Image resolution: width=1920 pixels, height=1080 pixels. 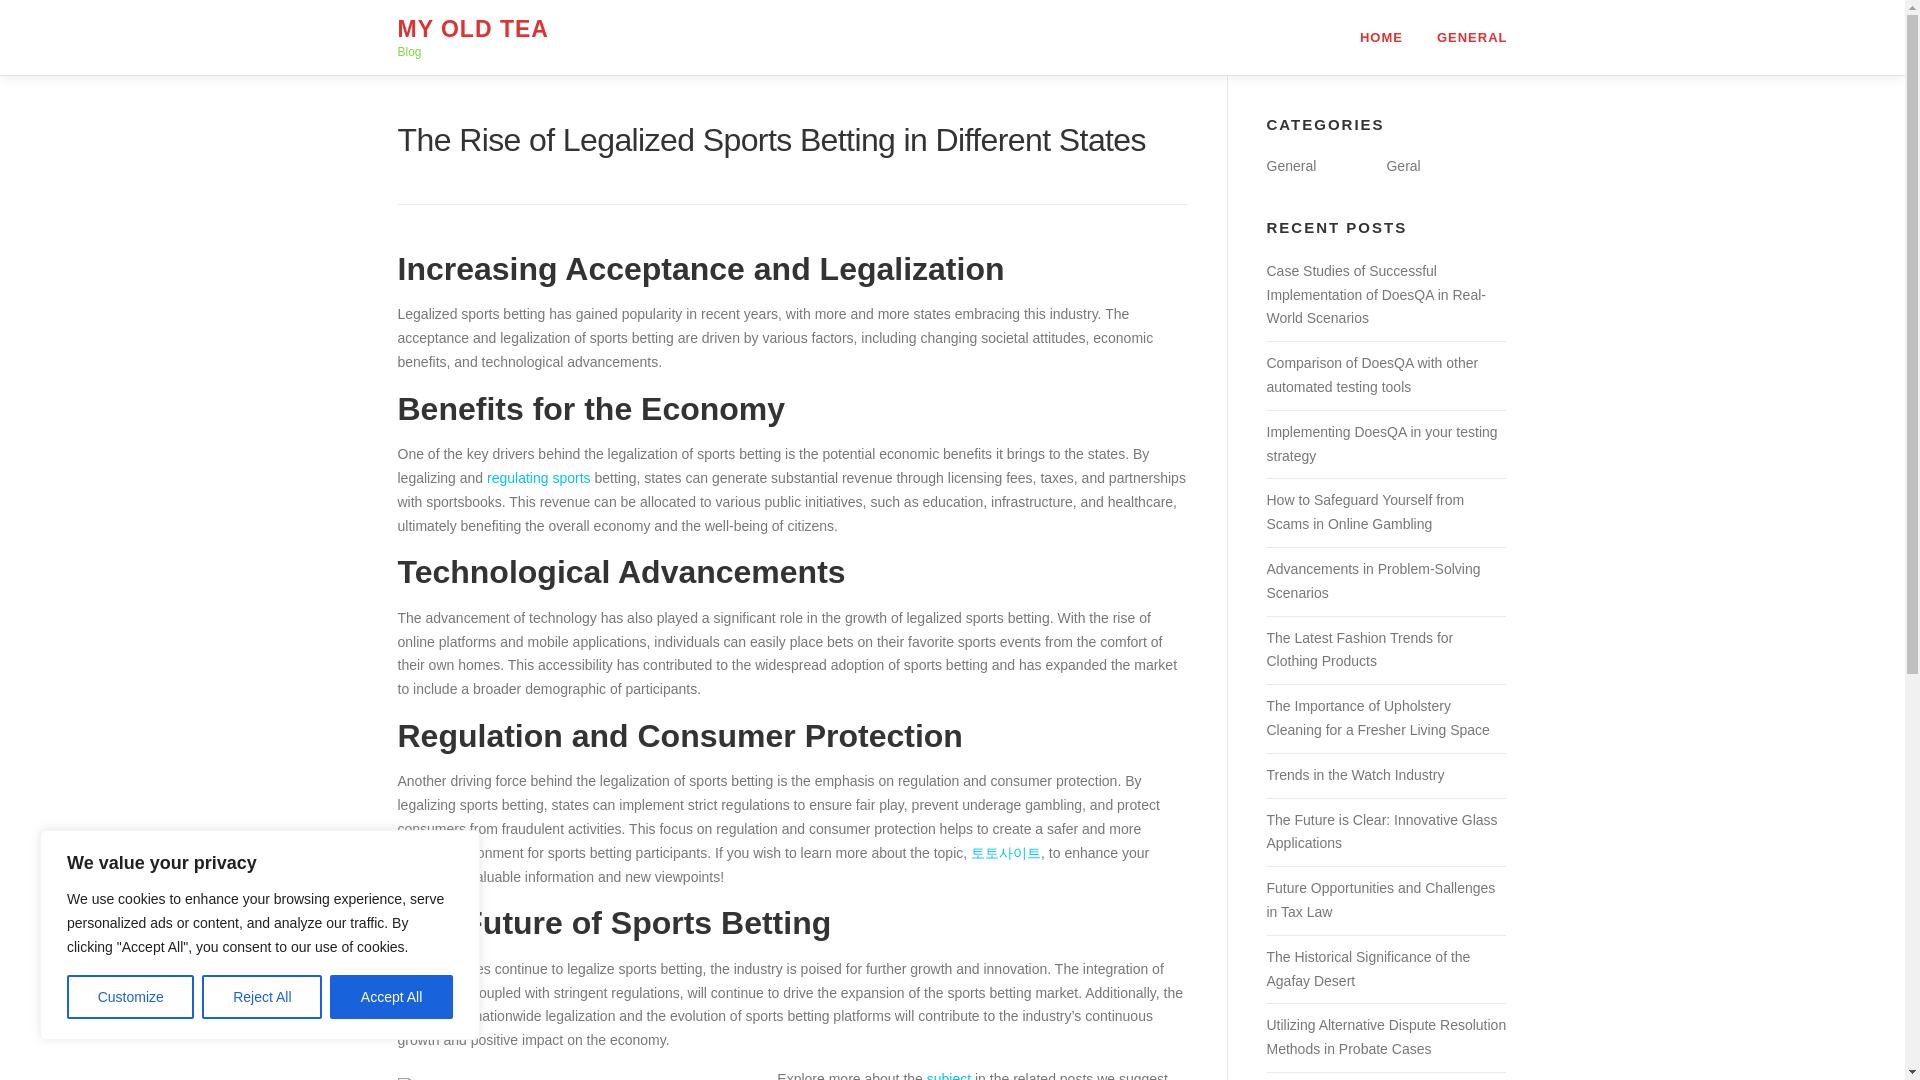 I want to click on Geral, so click(x=1403, y=165).